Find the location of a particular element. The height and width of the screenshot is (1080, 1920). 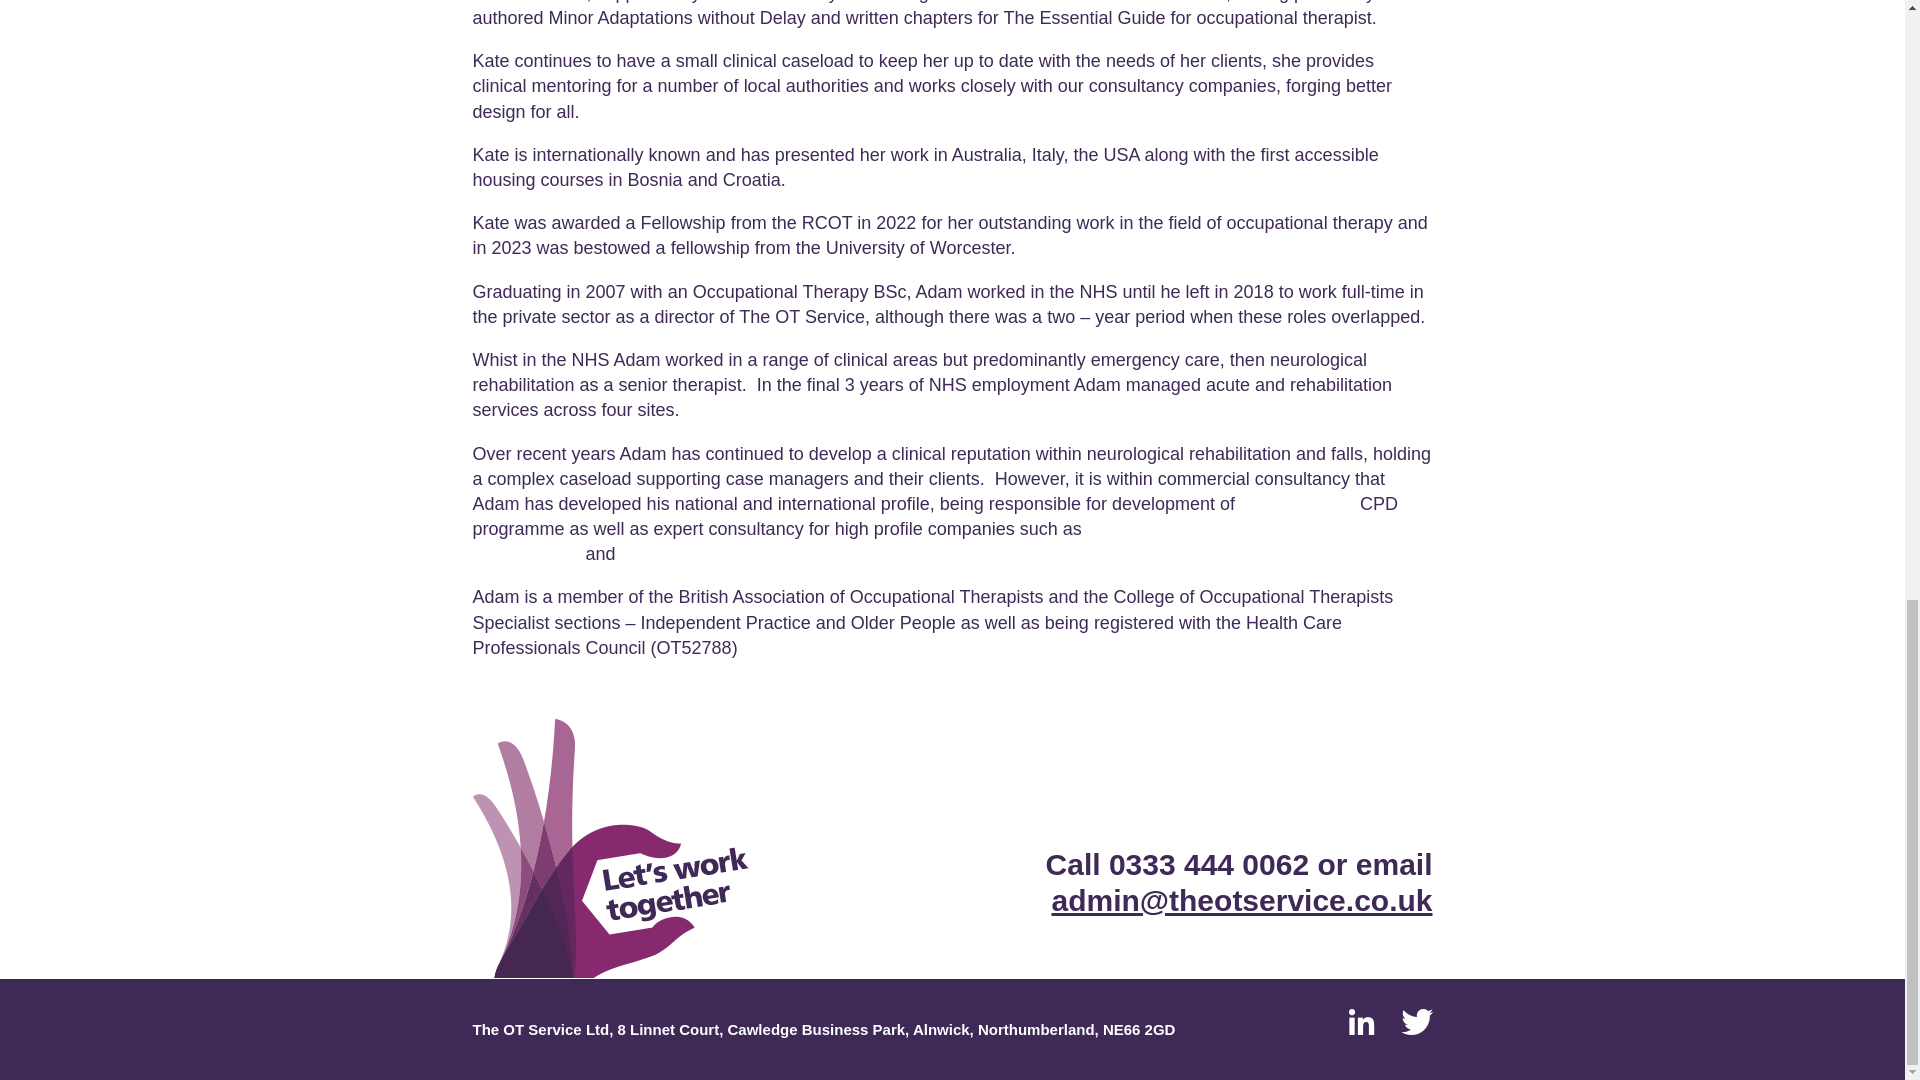

Mangar International is located at coordinates (924, 541).